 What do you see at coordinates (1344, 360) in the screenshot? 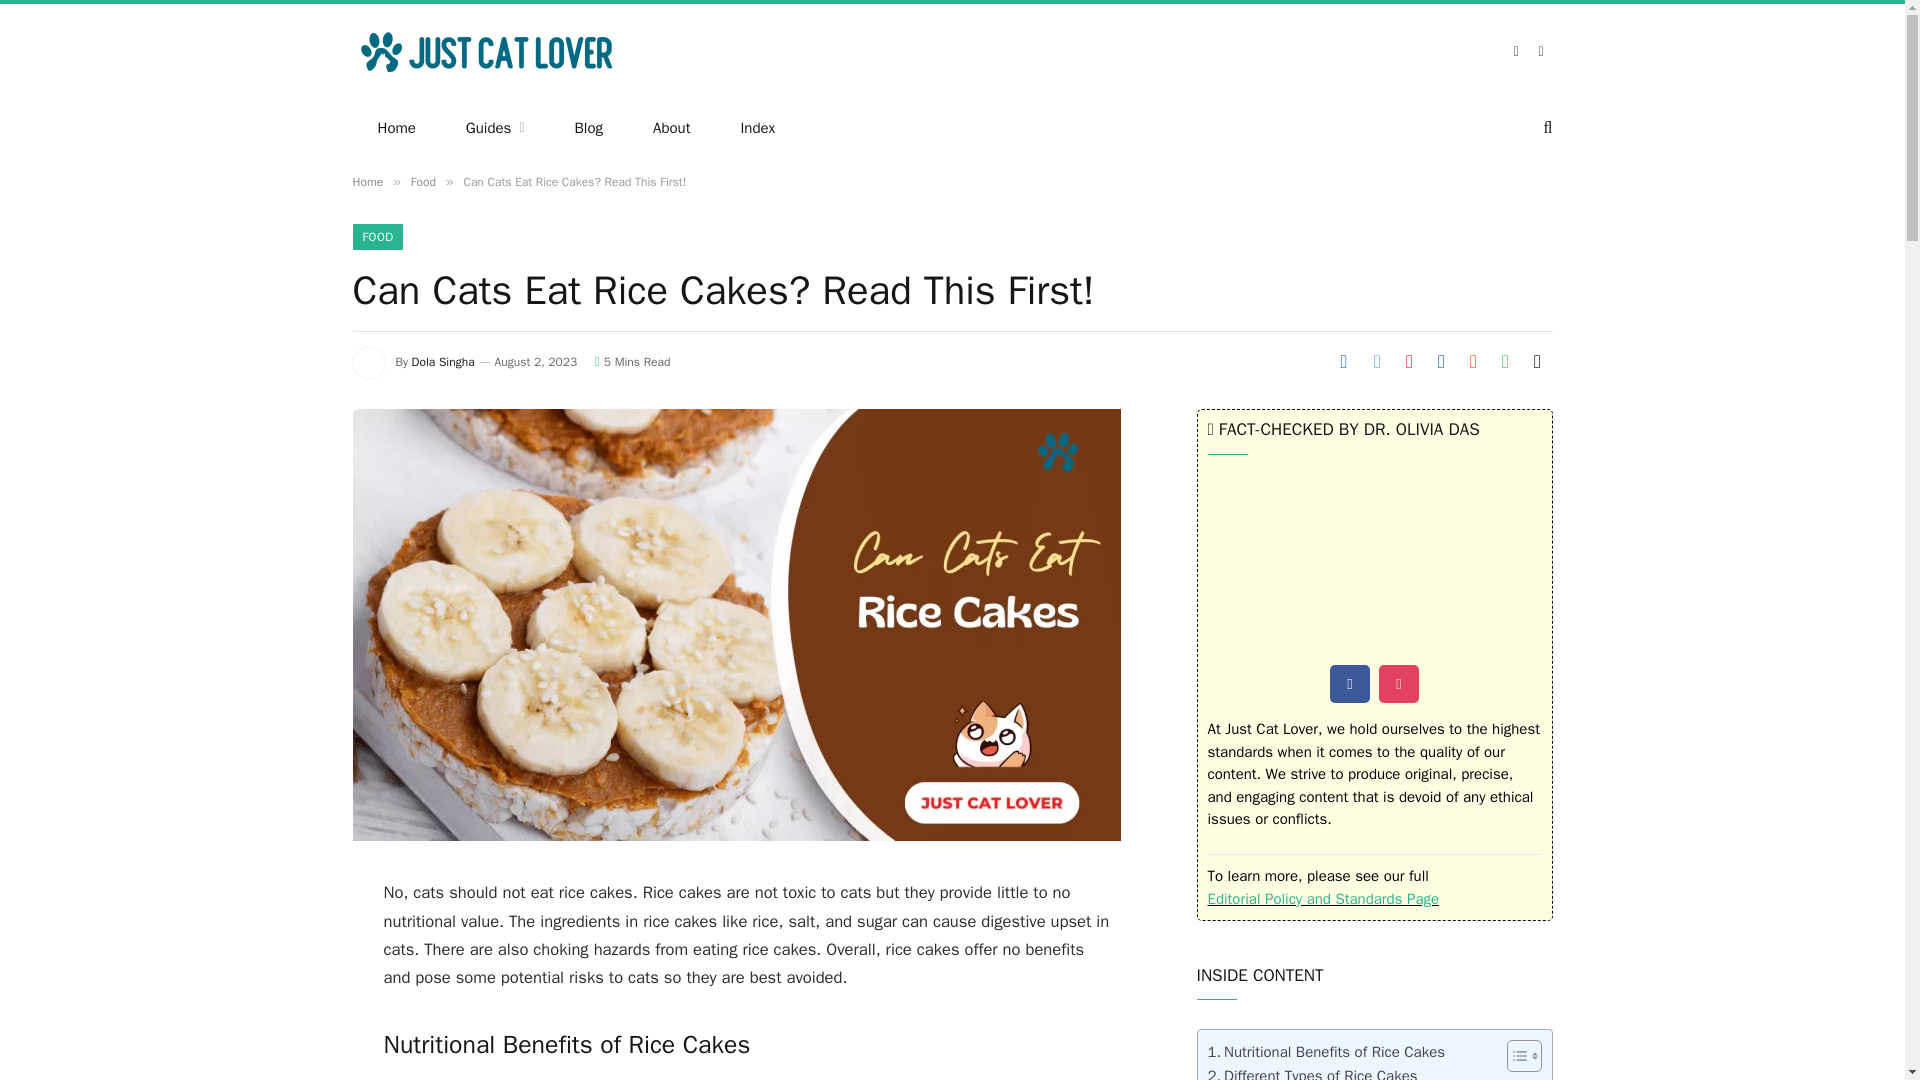
I see `Share on Facebook` at bounding box center [1344, 360].